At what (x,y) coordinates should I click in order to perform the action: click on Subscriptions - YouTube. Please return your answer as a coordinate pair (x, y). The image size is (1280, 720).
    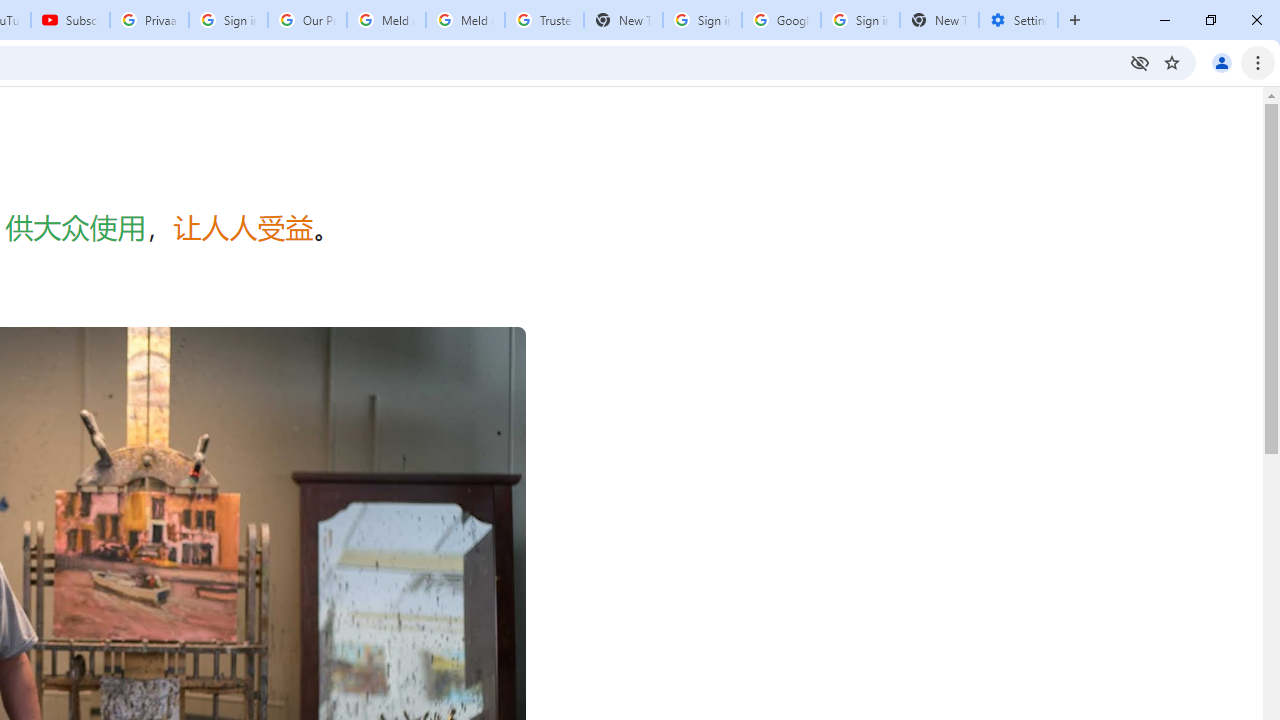
    Looking at the image, I should click on (70, 20).